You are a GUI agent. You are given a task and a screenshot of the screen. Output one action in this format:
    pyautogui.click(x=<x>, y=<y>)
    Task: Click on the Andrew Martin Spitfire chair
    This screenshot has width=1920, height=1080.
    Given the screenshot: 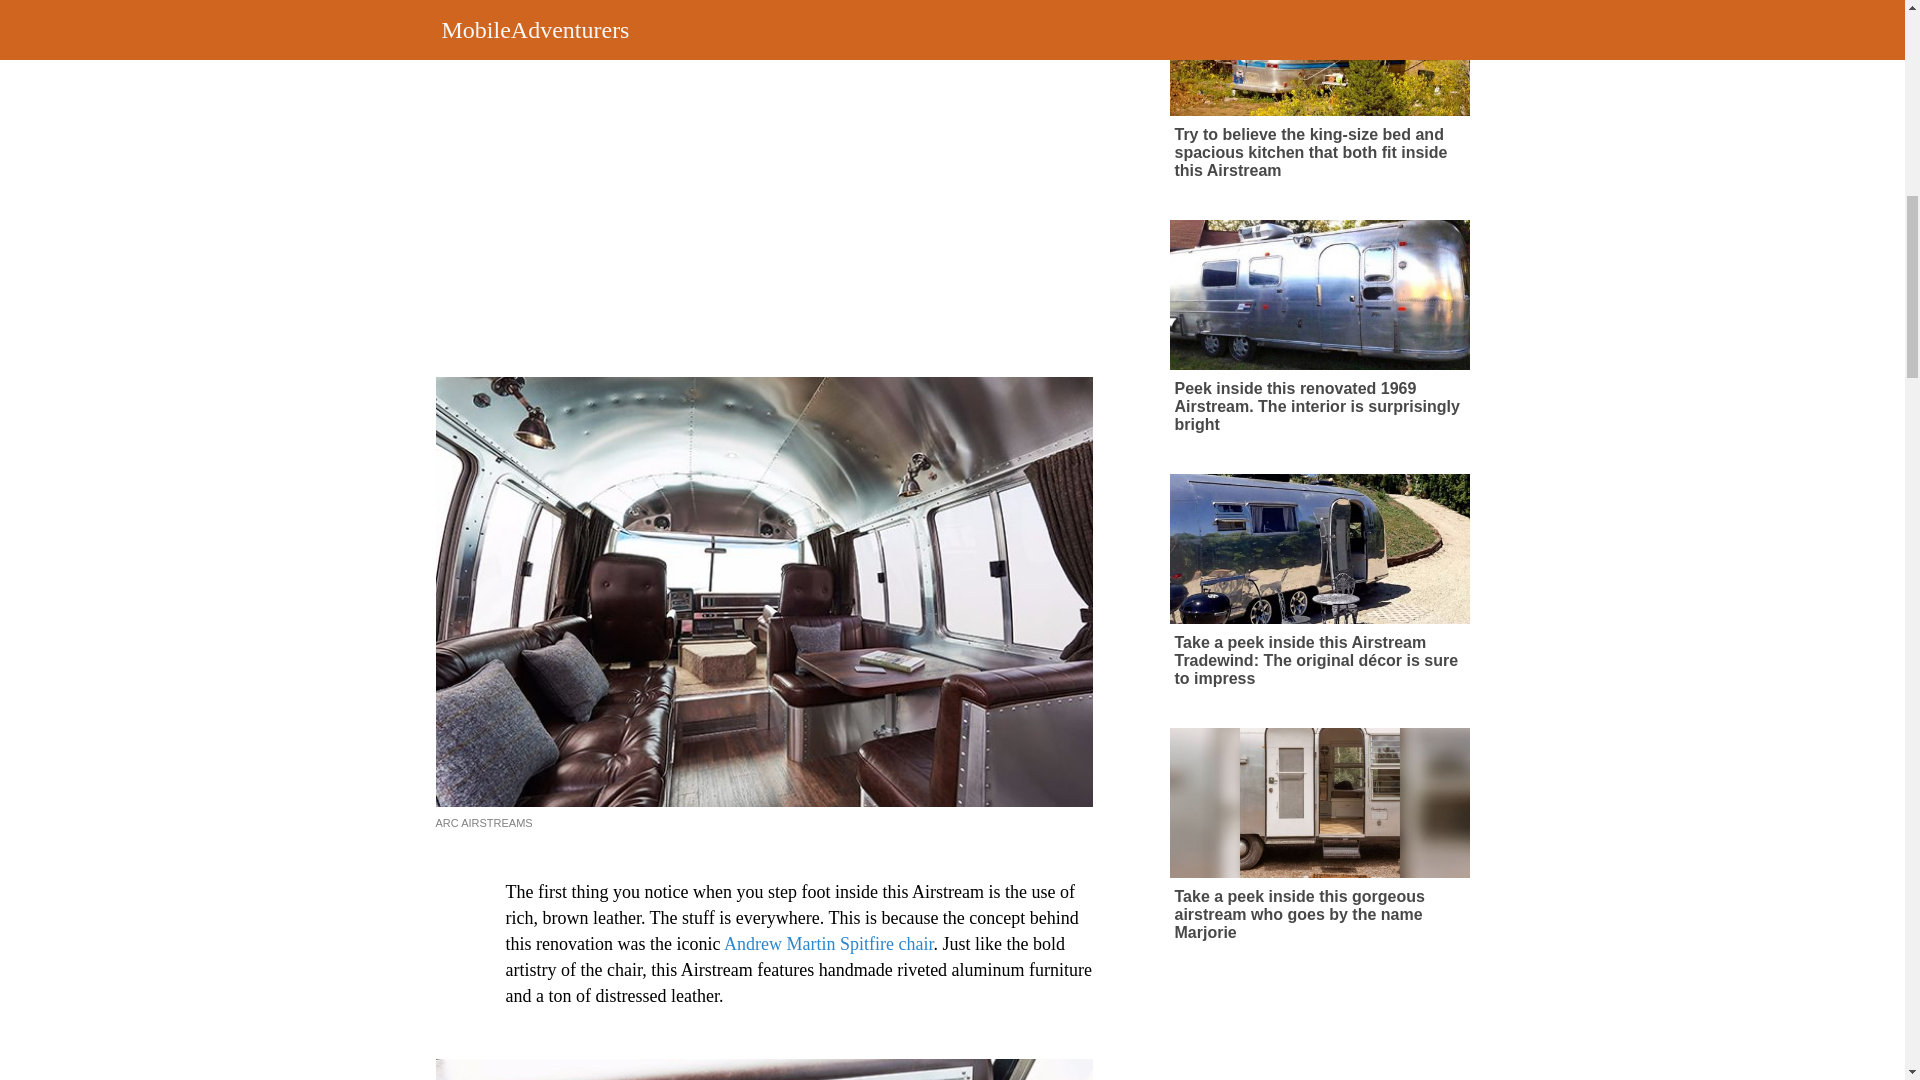 What is the action you would take?
    pyautogui.click(x=828, y=944)
    